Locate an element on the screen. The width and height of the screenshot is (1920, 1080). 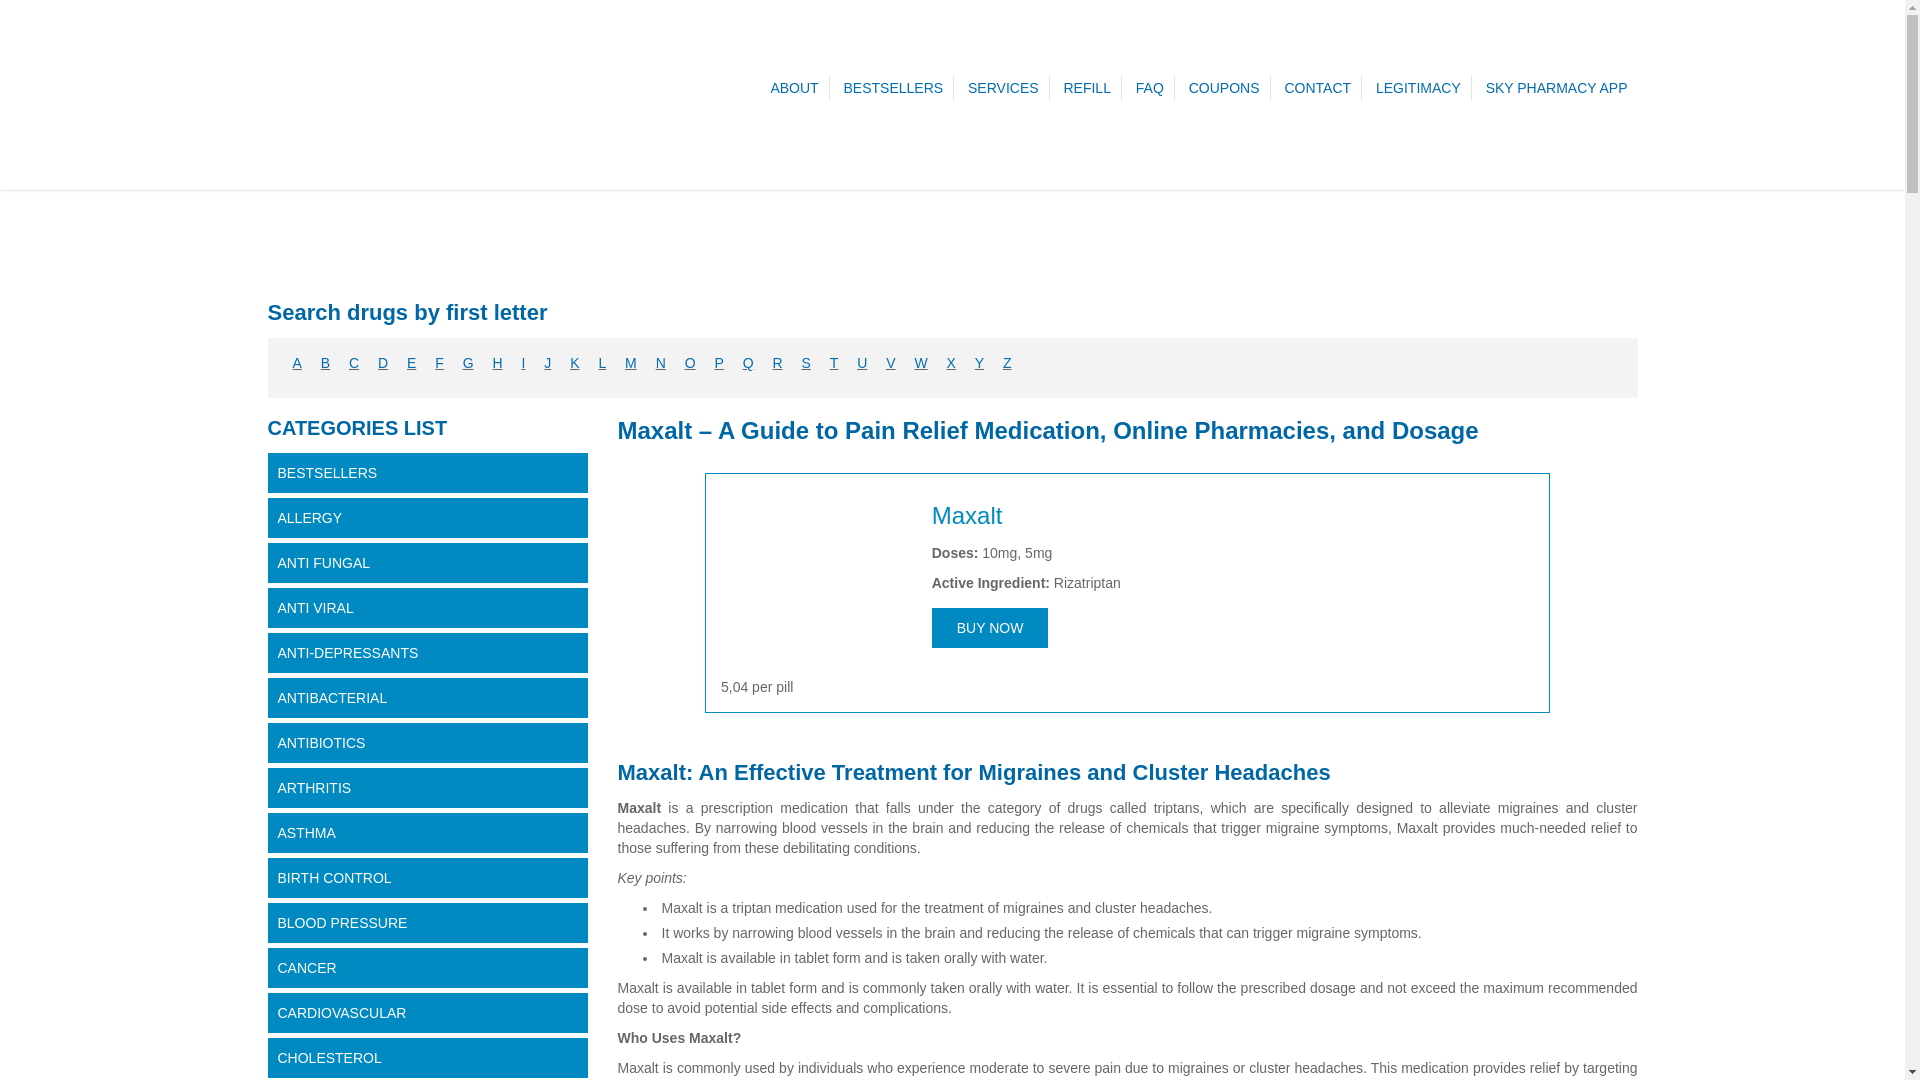
ABOUT is located at coordinates (794, 88).